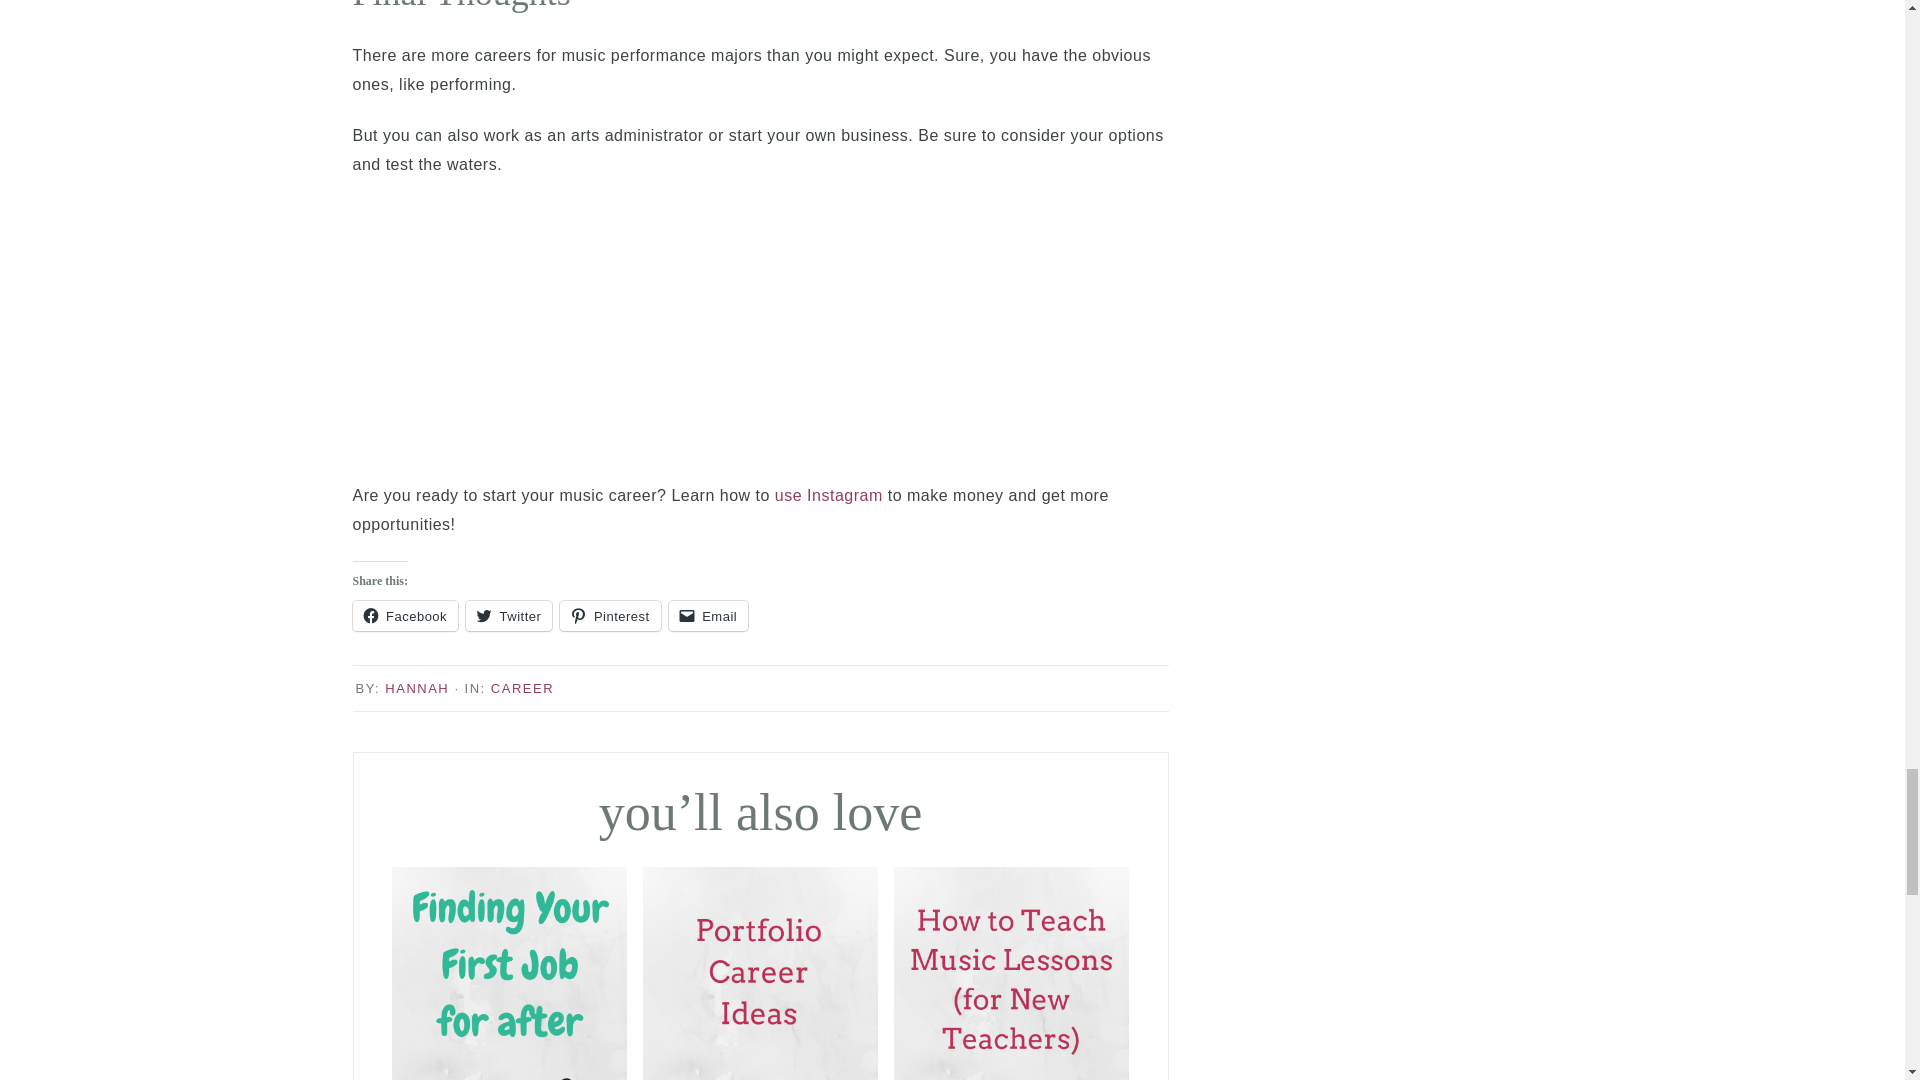 The image size is (1920, 1080). Describe the element at coordinates (708, 615) in the screenshot. I see `Click to email a link to a friend` at that location.